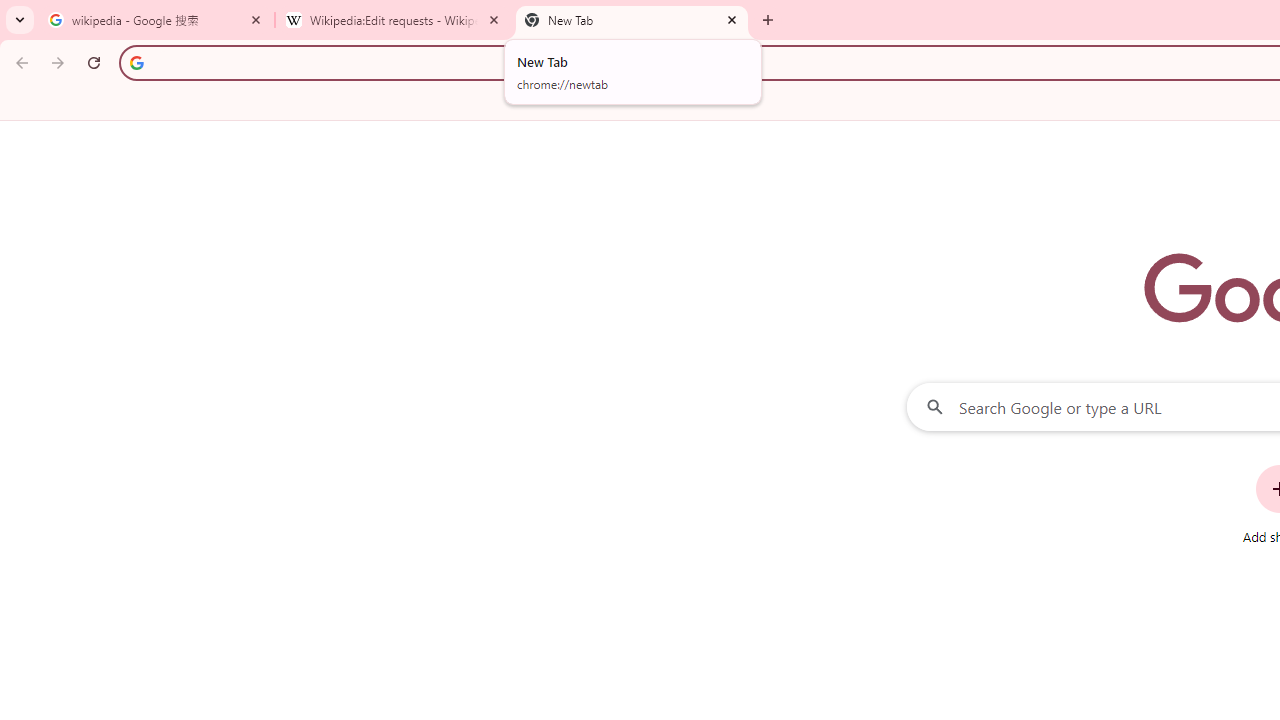  Describe the element at coordinates (394, 20) in the screenshot. I see `Wikipedia:Edit requests - Wikipedia` at that location.